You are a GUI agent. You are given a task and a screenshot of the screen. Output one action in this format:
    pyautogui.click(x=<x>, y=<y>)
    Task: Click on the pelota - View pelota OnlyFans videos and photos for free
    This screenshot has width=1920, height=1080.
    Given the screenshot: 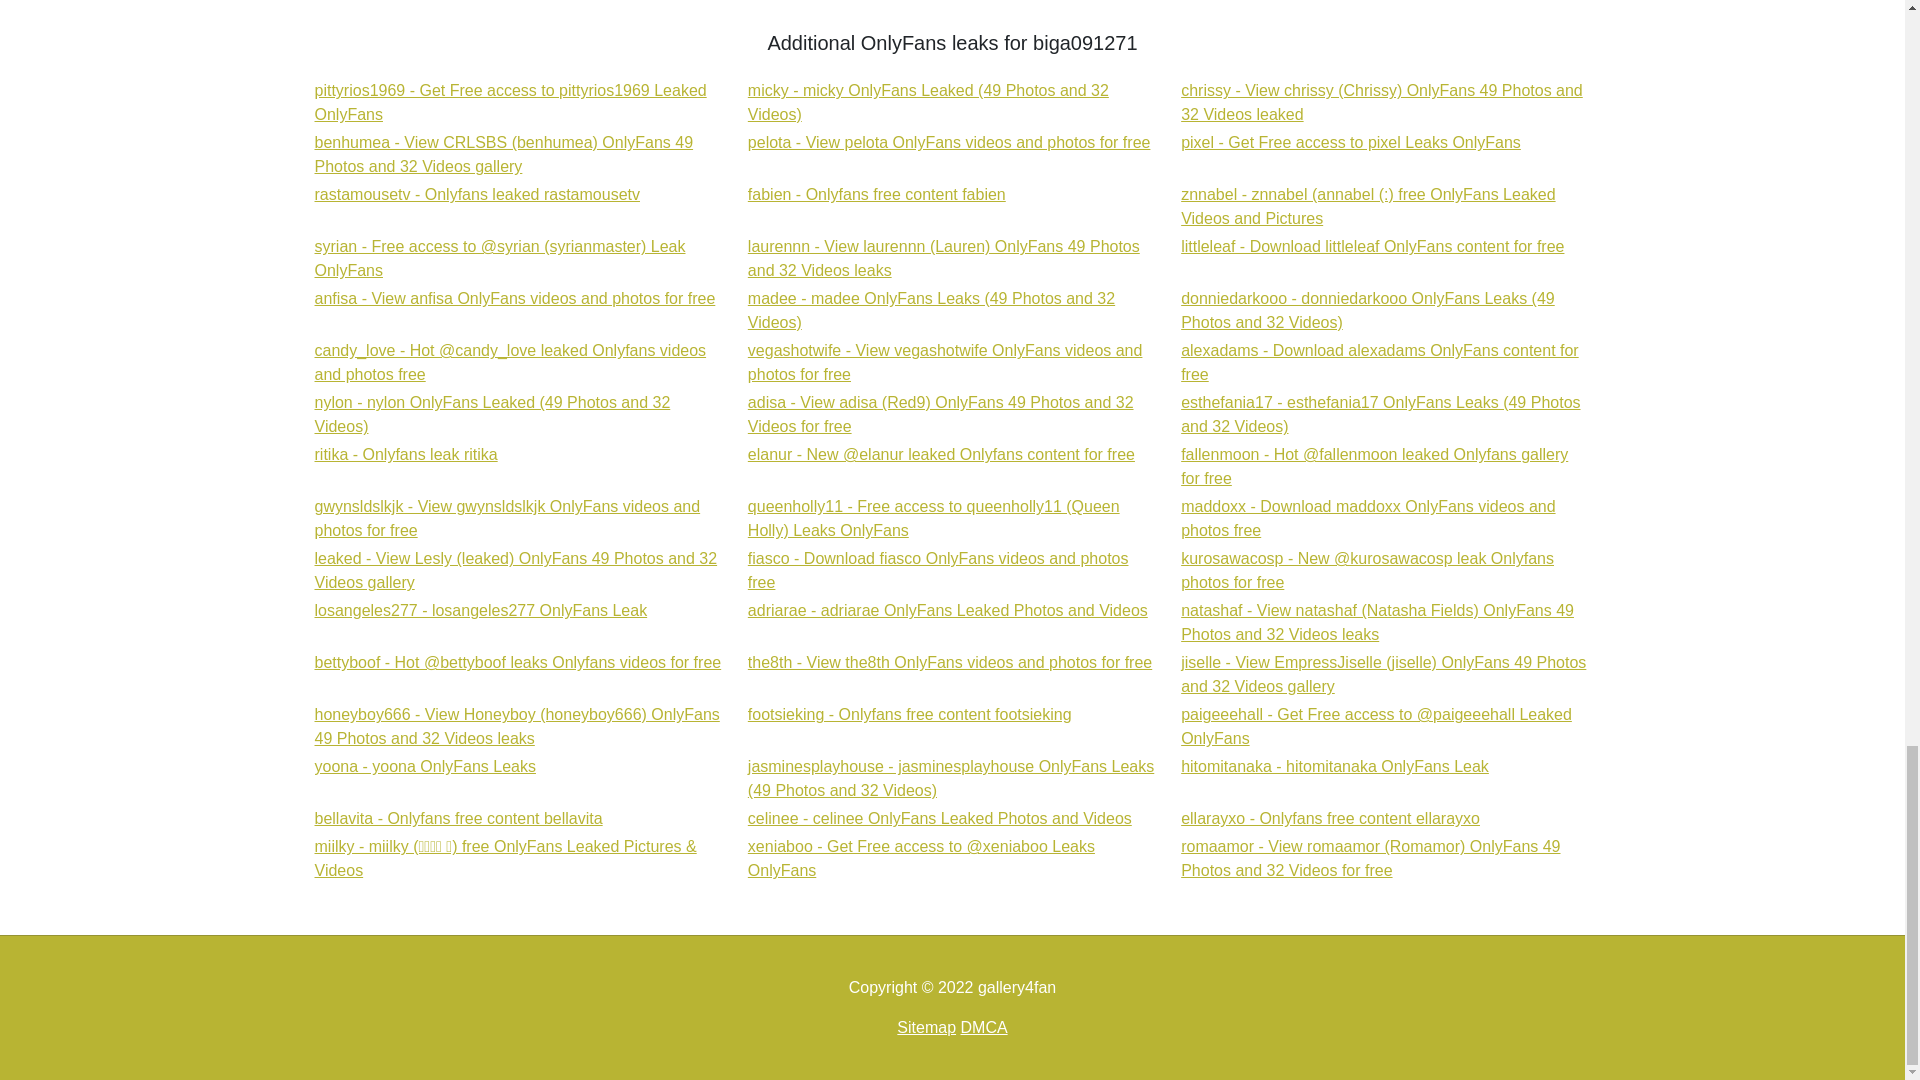 What is the action you would take?
    pyautogui.click(x=1350, y=142)
    